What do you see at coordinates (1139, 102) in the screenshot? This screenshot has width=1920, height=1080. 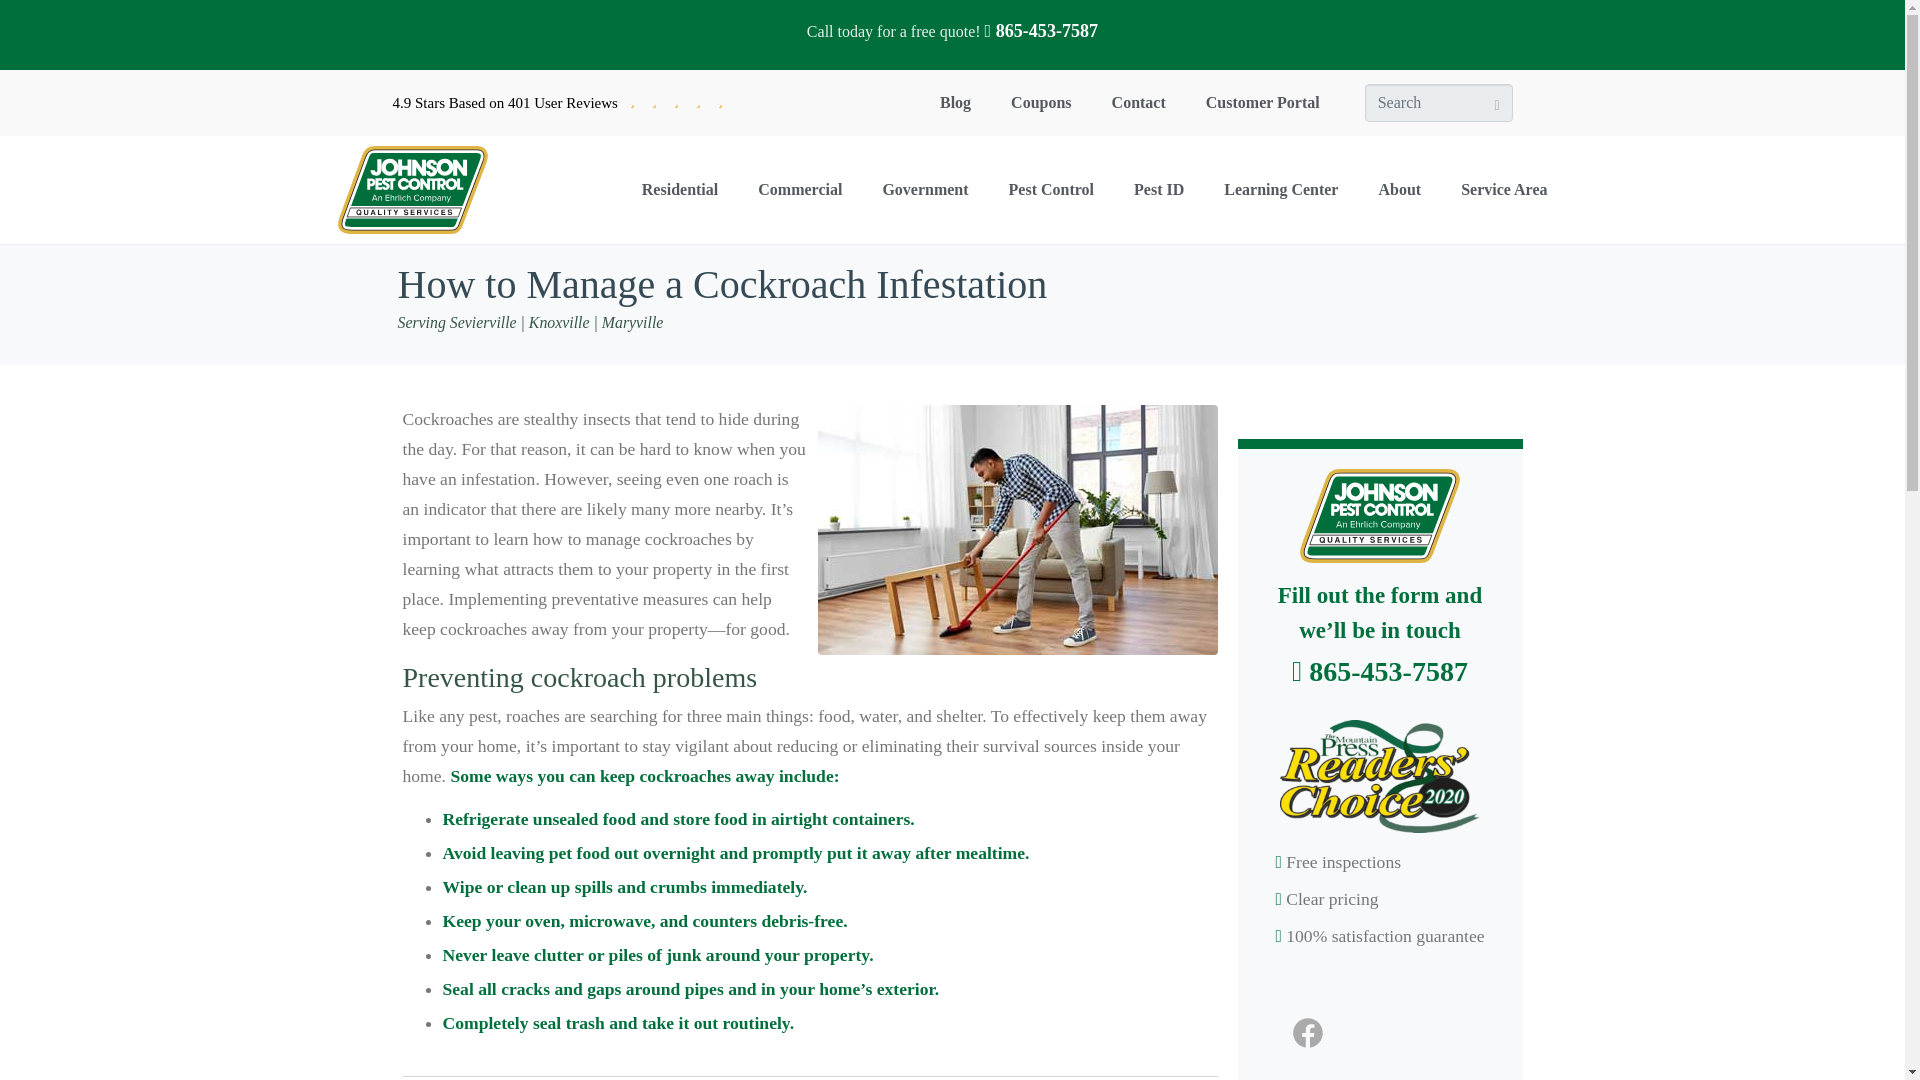 I see `Contact` at bounding box center [1139, 102].